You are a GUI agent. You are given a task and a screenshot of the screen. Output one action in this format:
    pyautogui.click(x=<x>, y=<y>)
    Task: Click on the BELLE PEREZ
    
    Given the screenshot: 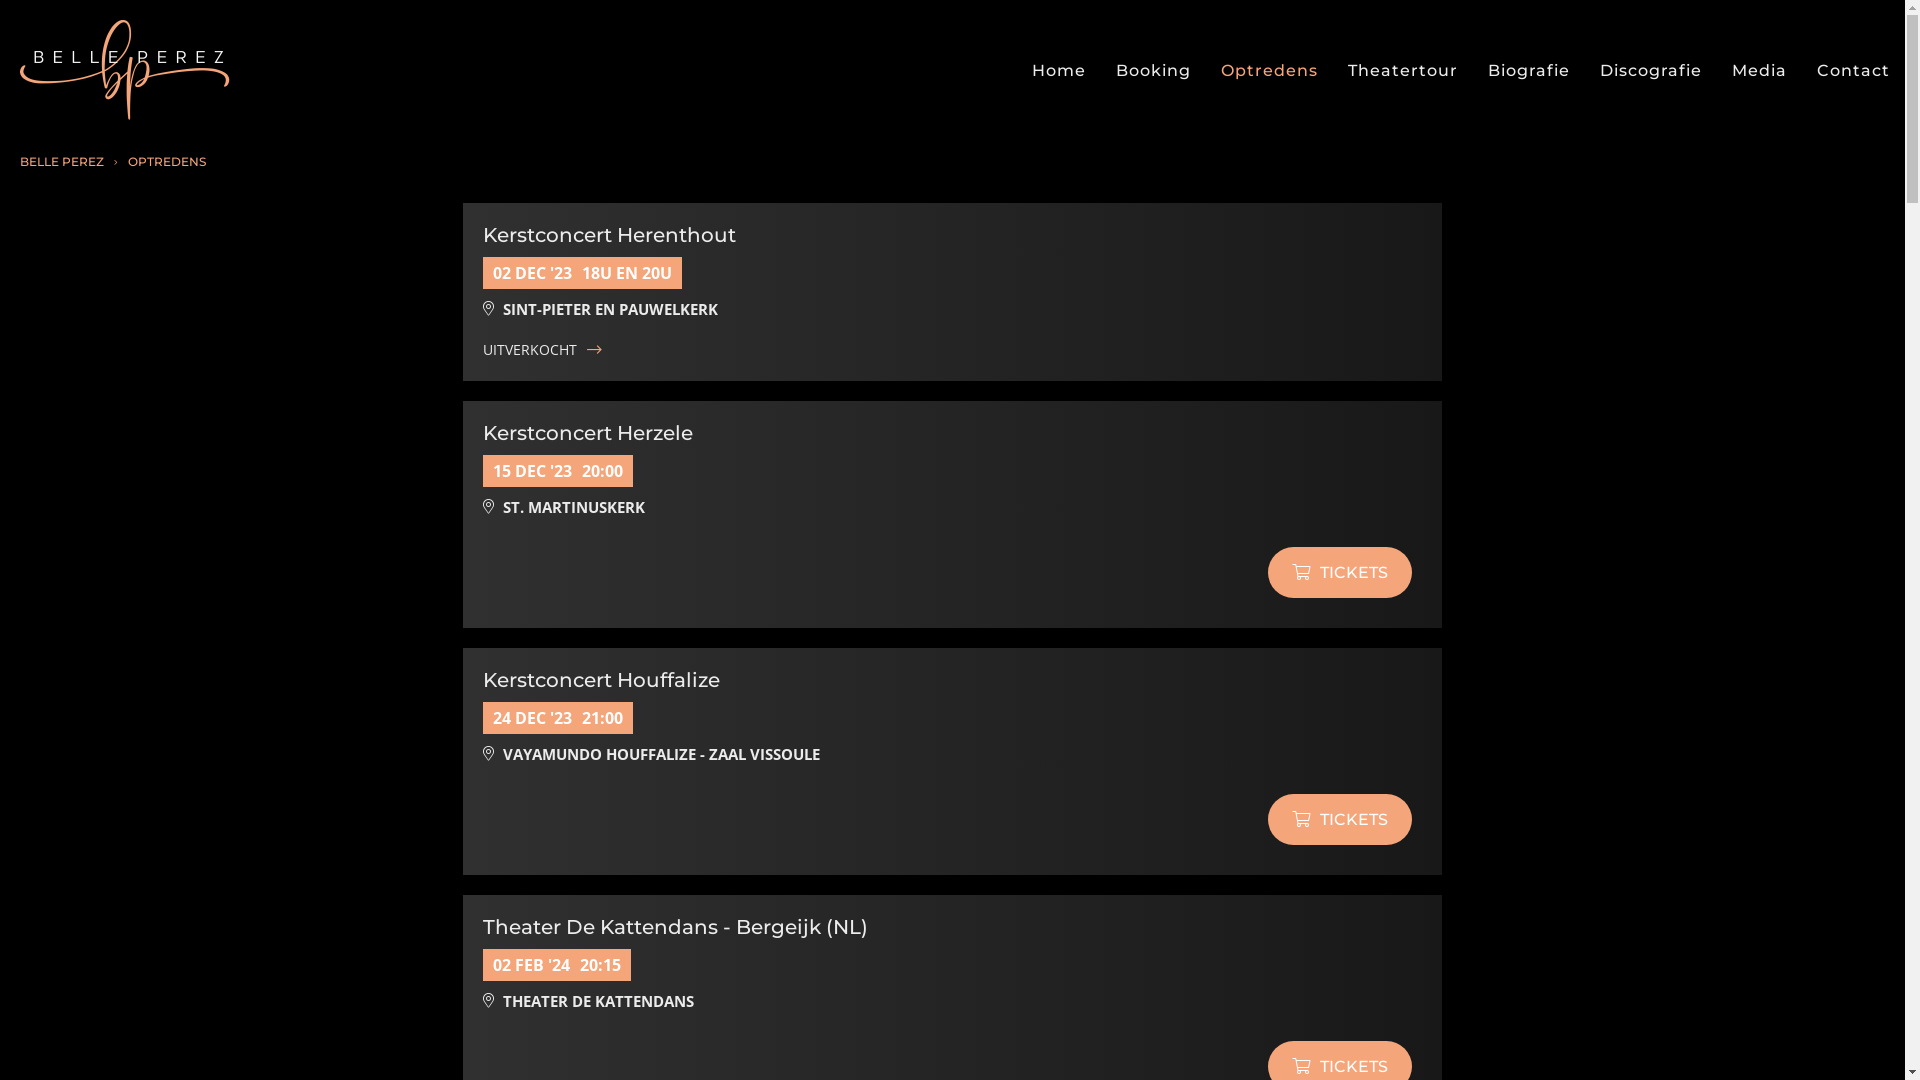 What is the action you would take?
    pyautogui.click(x=62, y=162)
    